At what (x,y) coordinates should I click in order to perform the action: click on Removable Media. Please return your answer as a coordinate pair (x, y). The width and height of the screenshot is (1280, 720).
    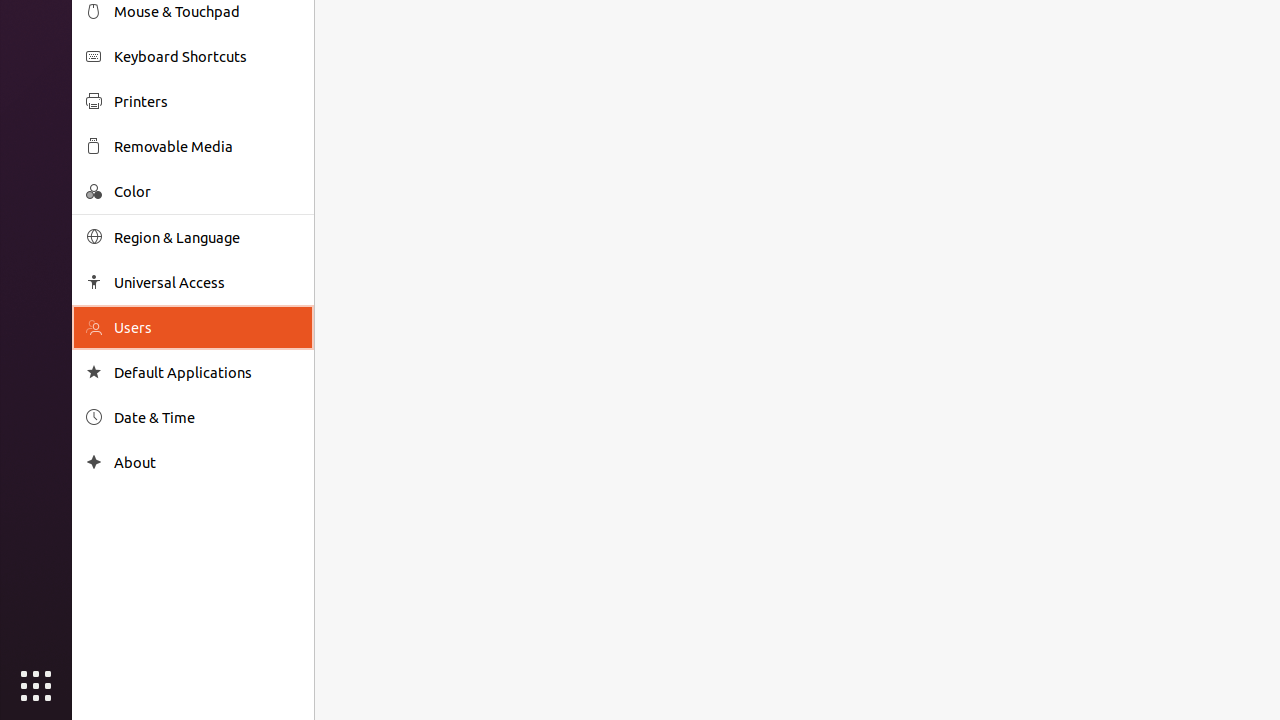
    Looking at the image, I should click on (207, 146).